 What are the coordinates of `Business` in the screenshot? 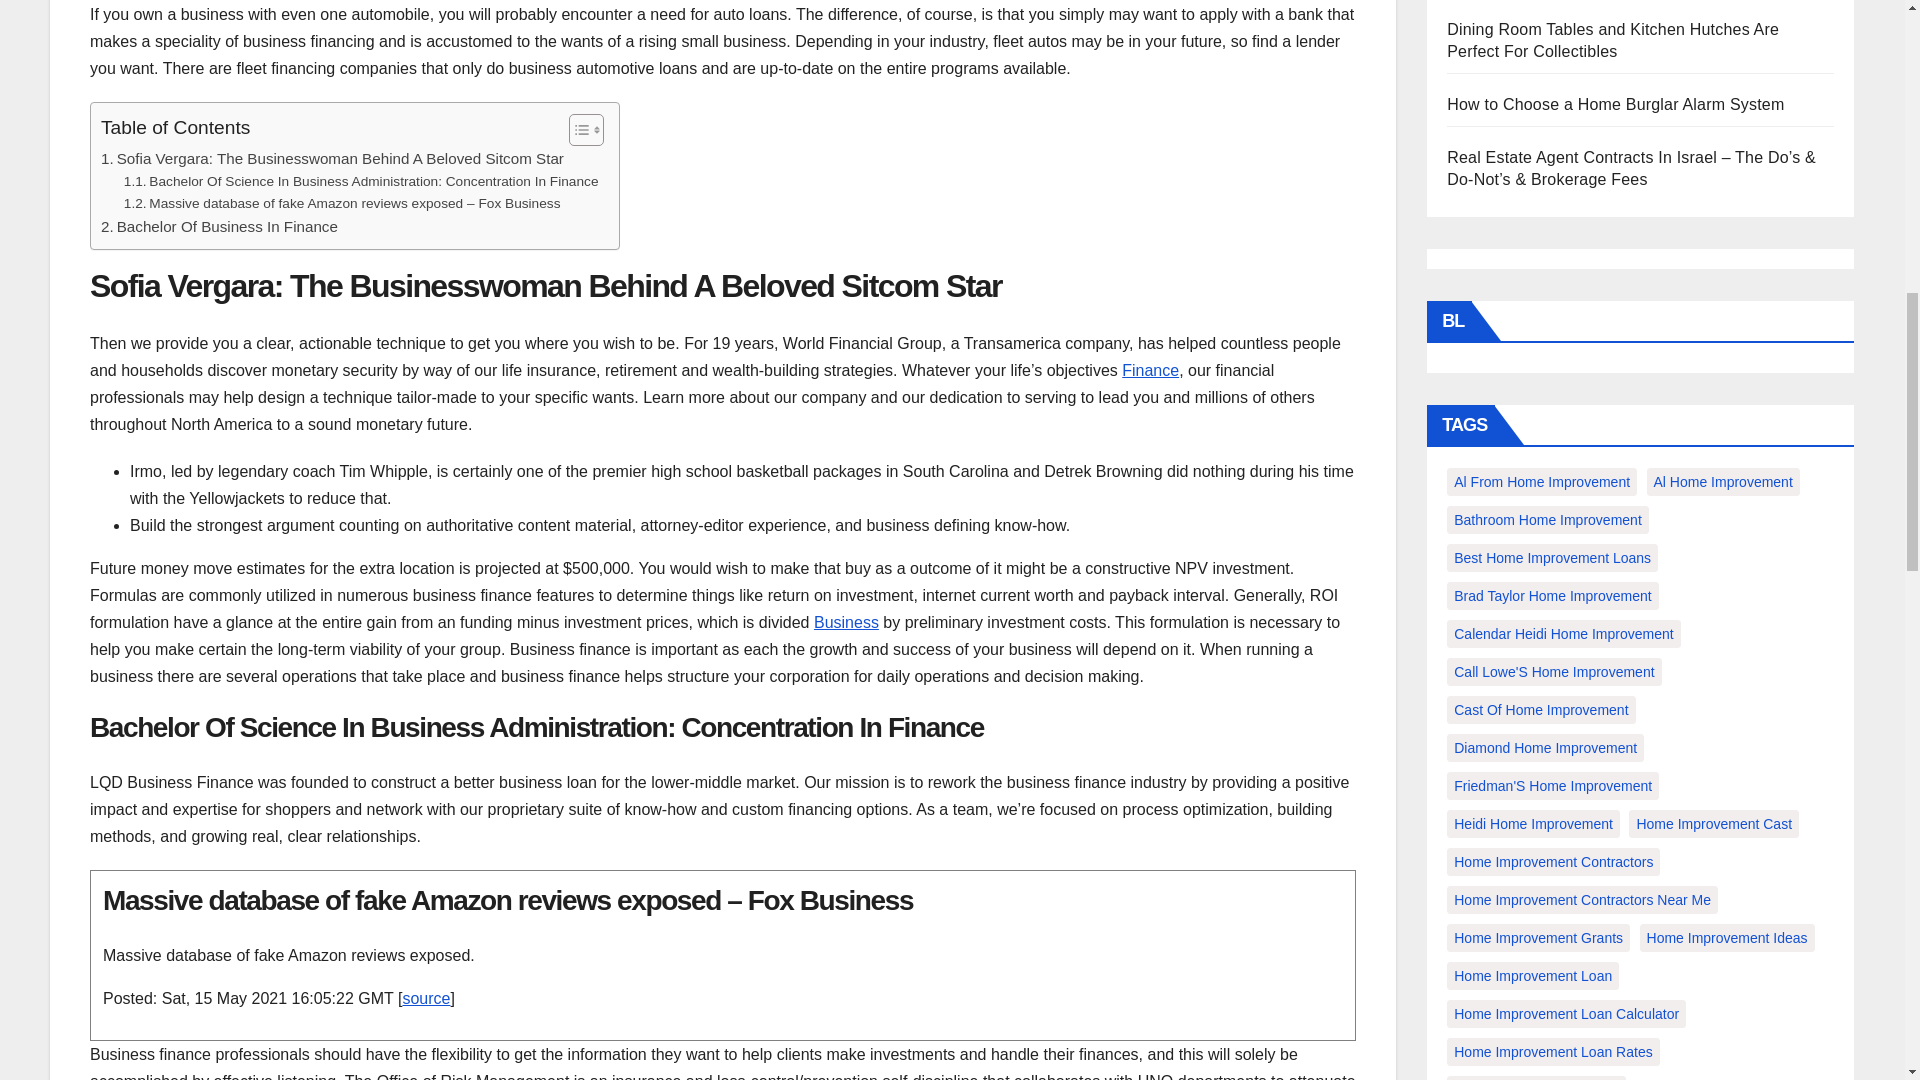 It's located at (846, 622).